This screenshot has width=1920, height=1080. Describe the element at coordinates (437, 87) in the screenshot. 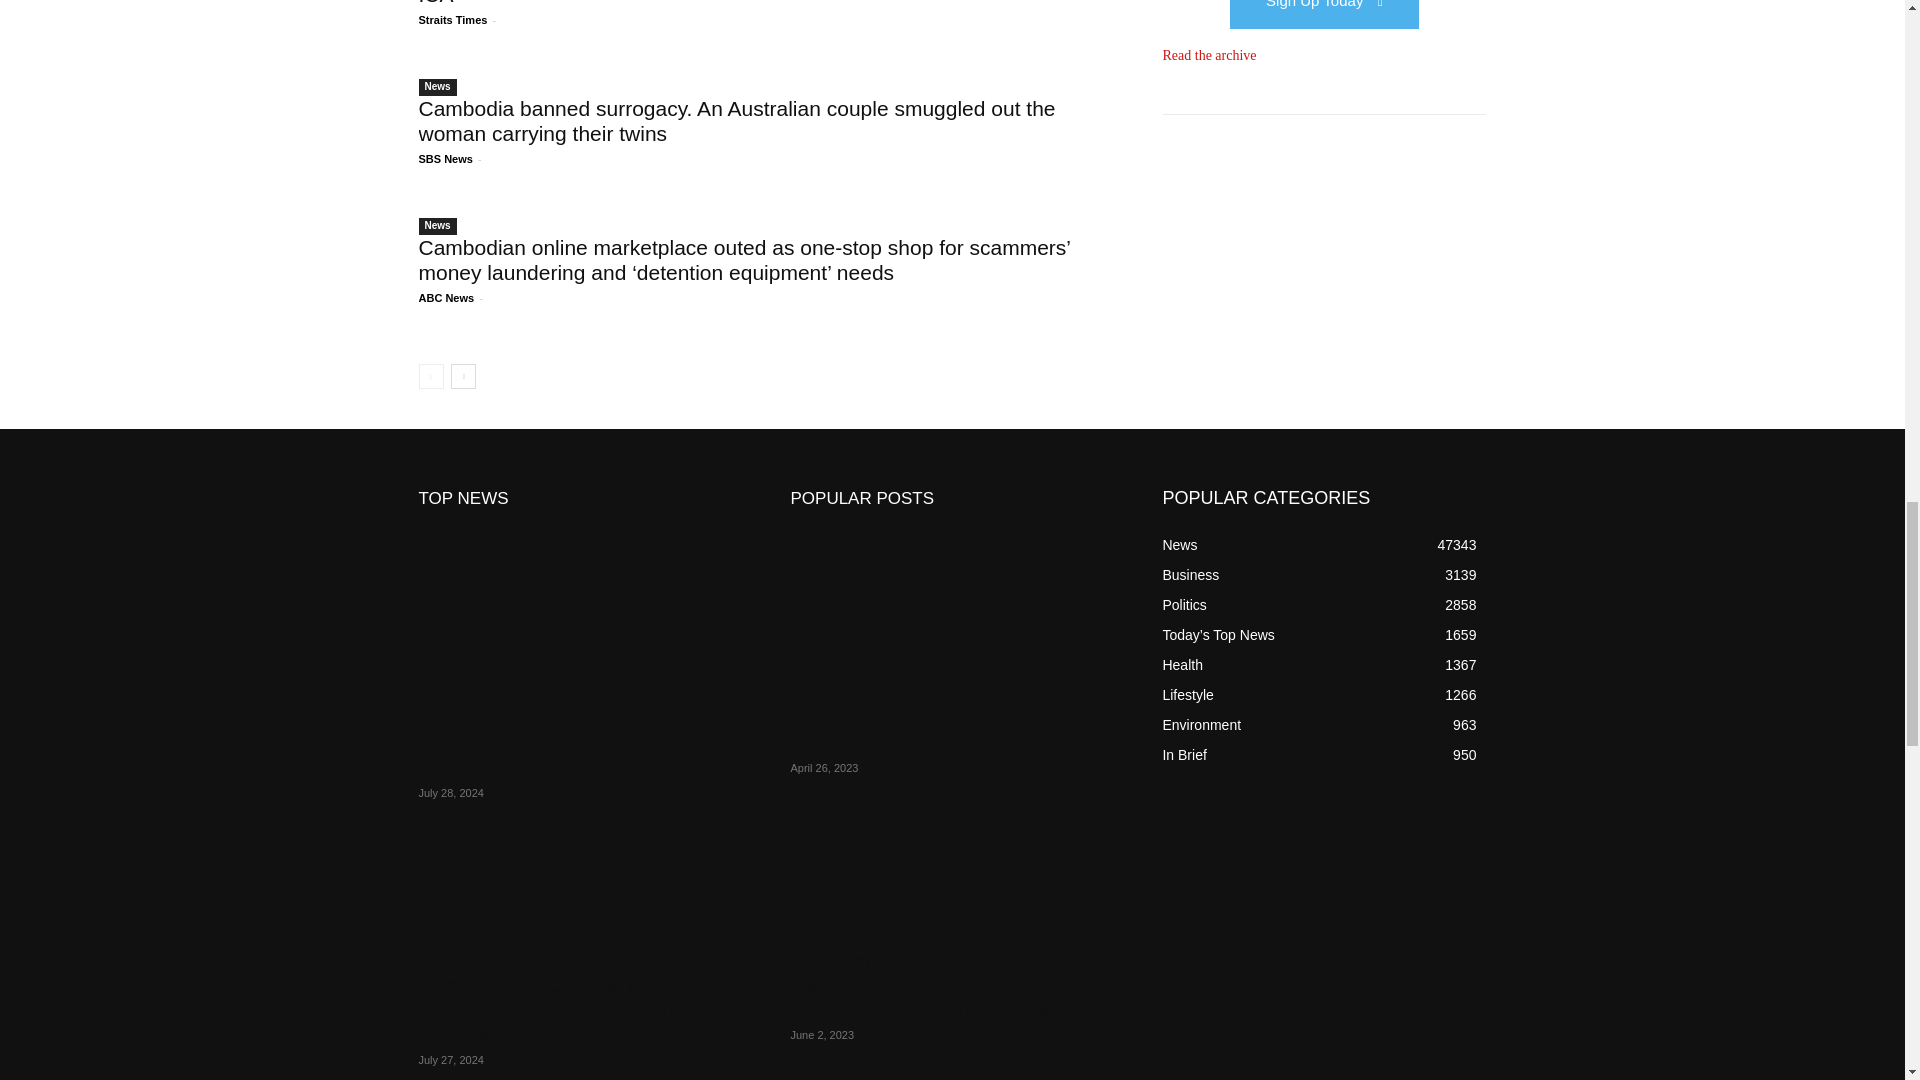

I see `News` at that location.